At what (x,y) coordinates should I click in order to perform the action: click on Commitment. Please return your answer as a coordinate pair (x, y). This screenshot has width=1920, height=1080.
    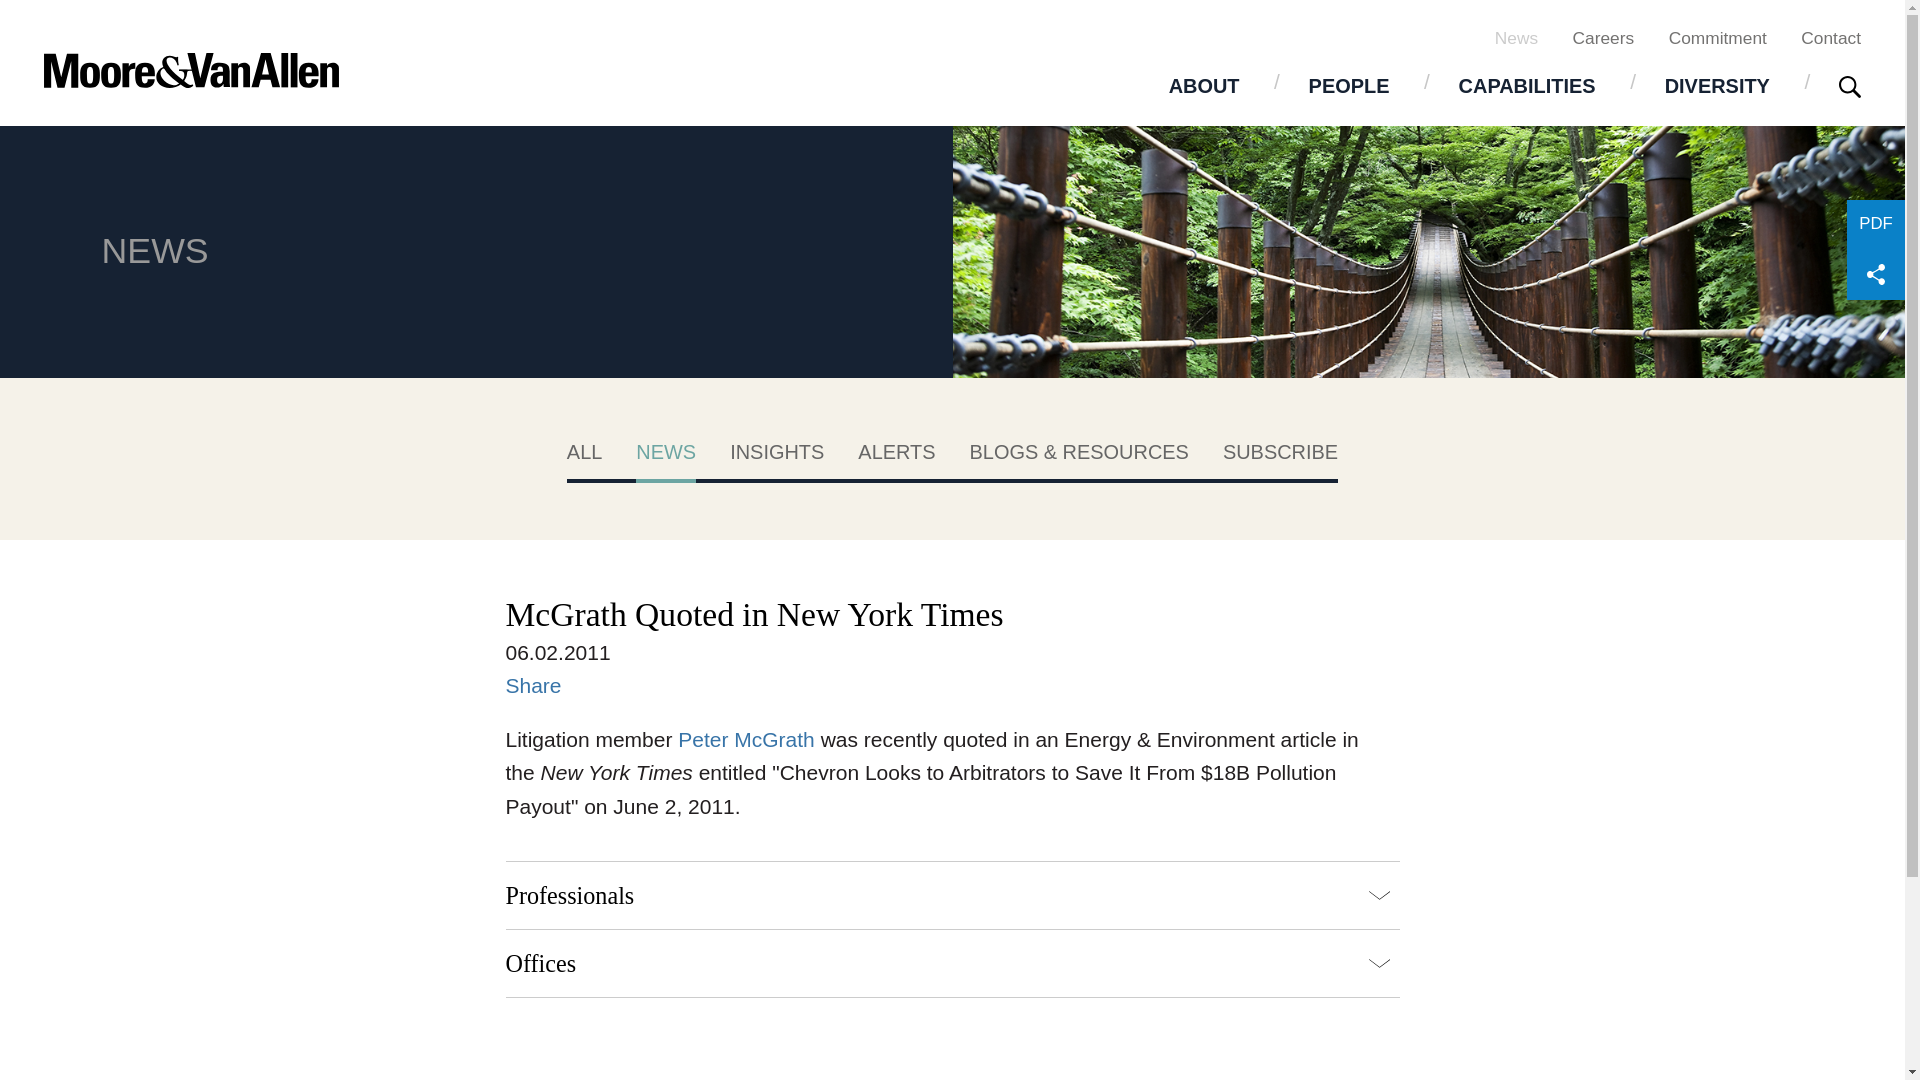
    Looking at the image, I should click on (1717, 37).